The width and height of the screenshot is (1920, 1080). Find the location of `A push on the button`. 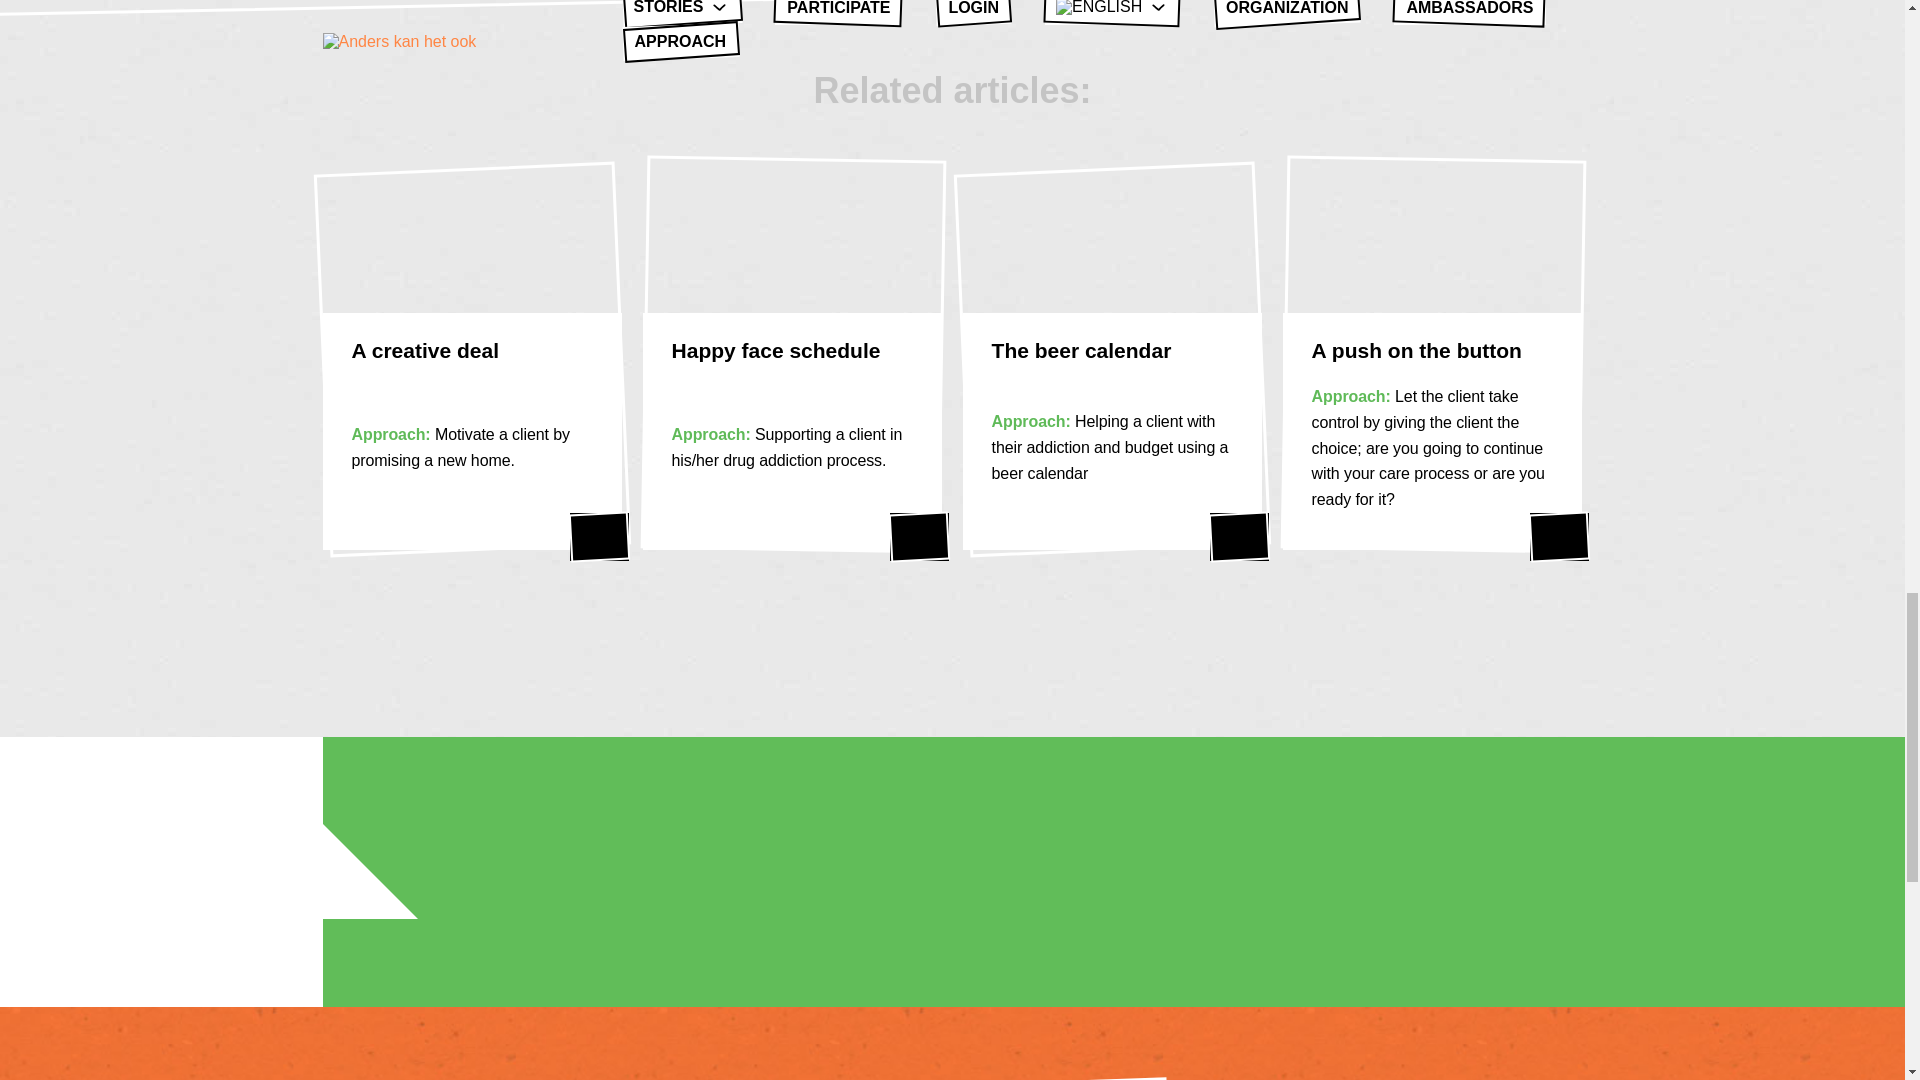

A push on the button is located at coordinates (1560, 536).